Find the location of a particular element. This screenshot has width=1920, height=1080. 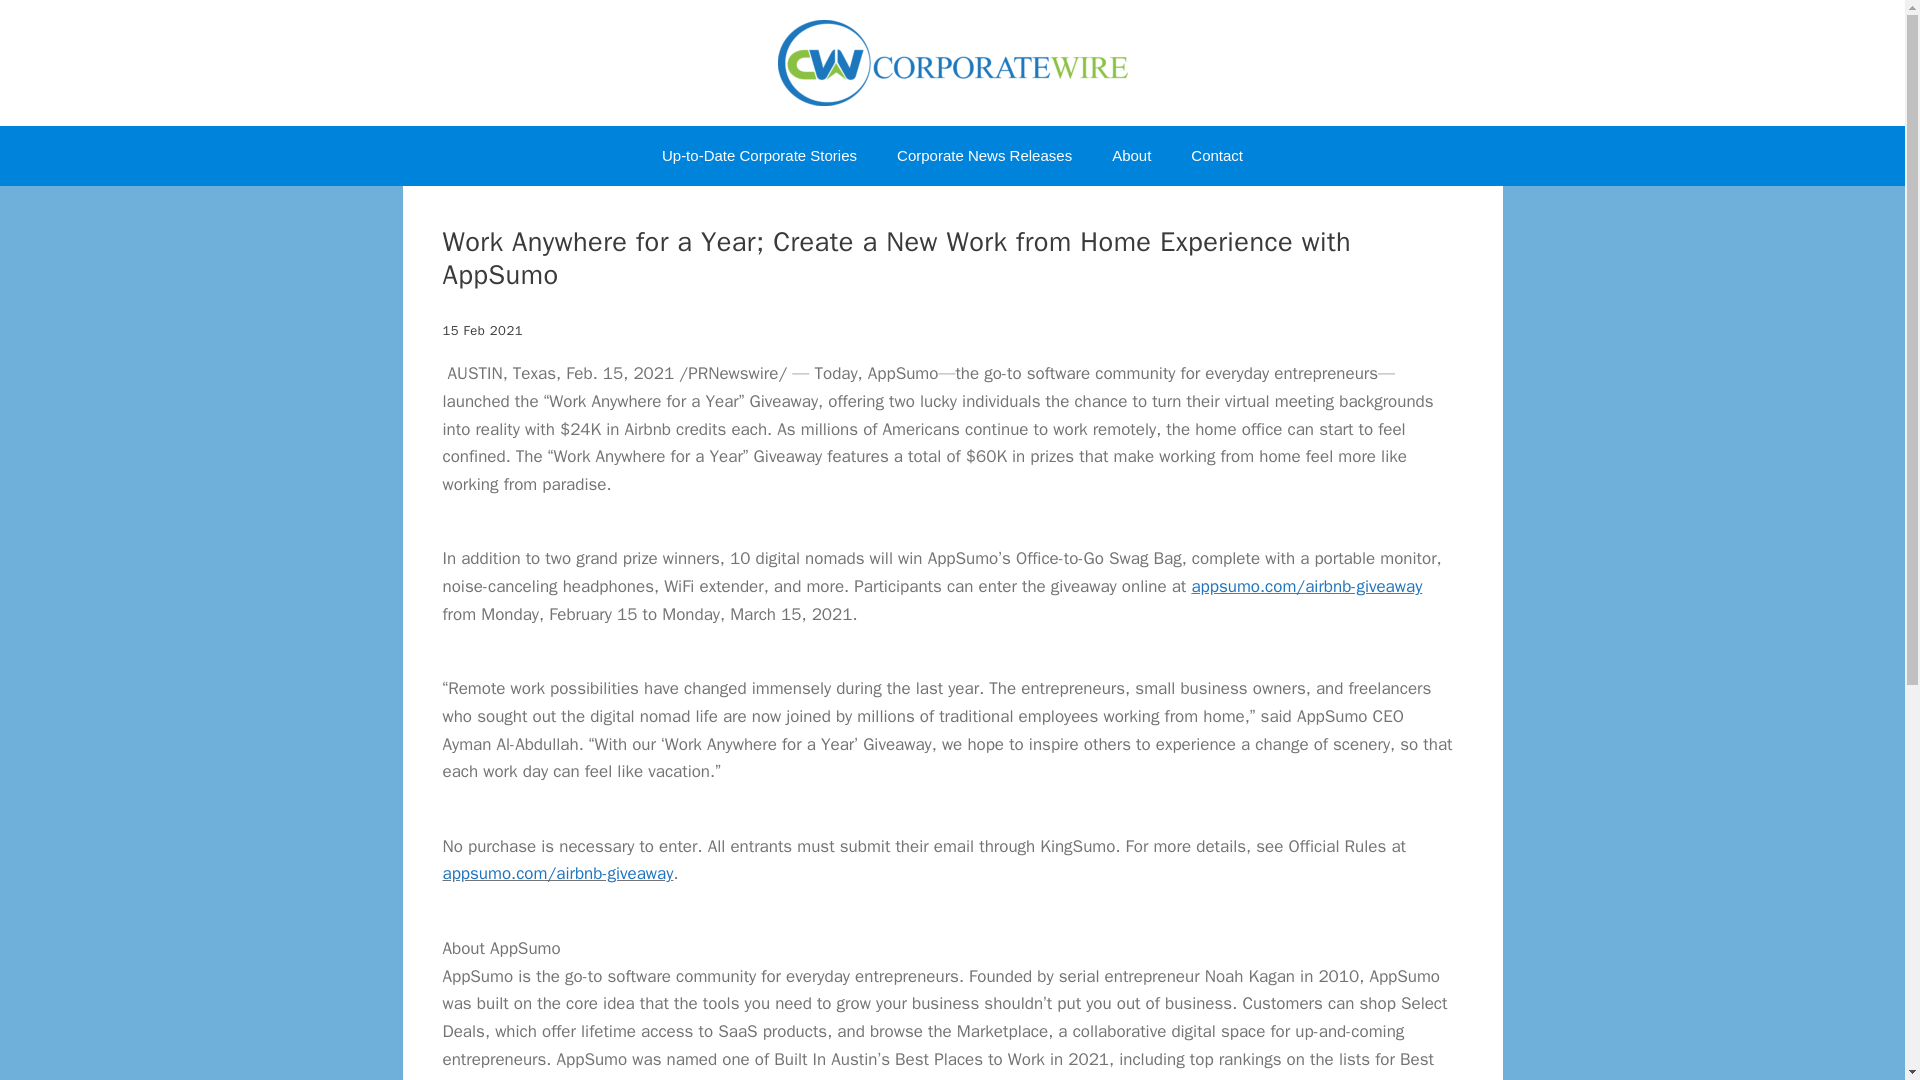

About is located at coordinates (1132, 156).